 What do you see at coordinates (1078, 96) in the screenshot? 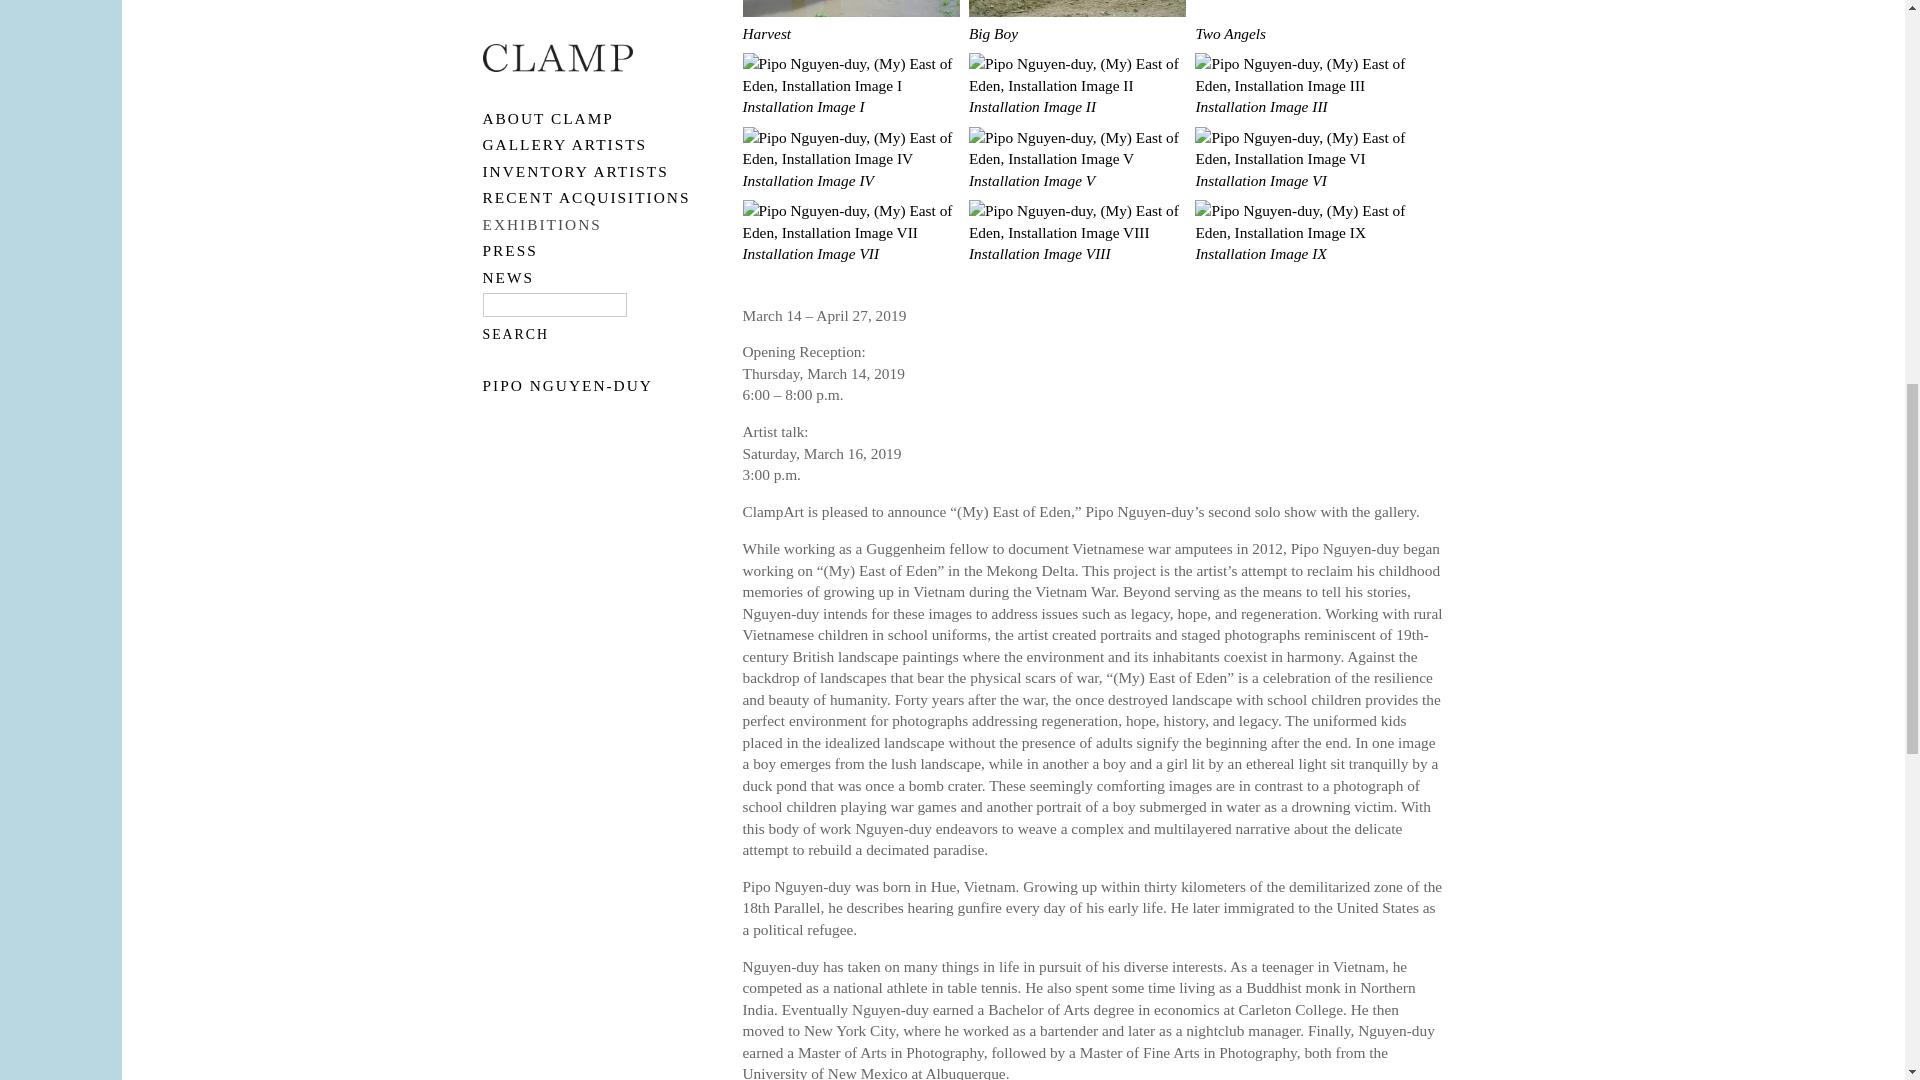
I see `Installation Image II` at bounding box center [1078, 96].